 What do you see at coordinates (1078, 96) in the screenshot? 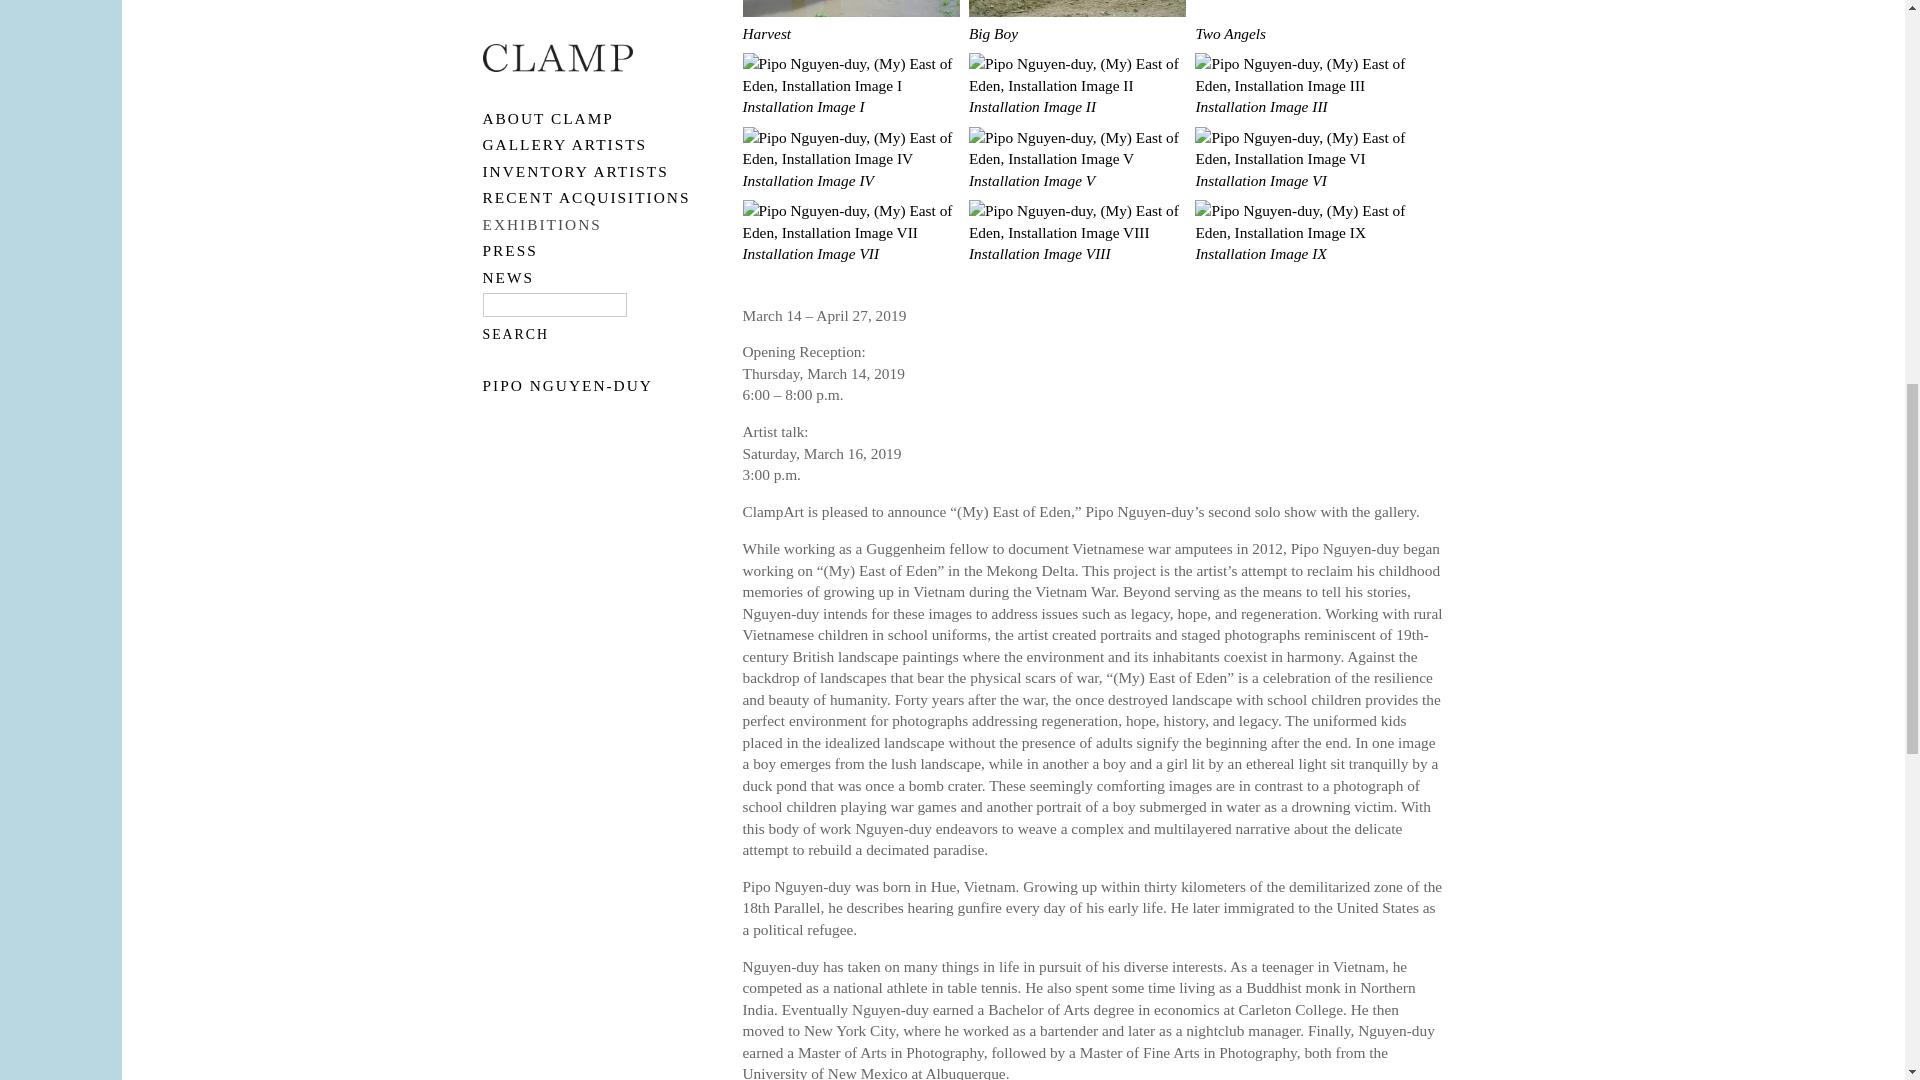
I see `Installation Image II` at bounding box center [1078, 96].